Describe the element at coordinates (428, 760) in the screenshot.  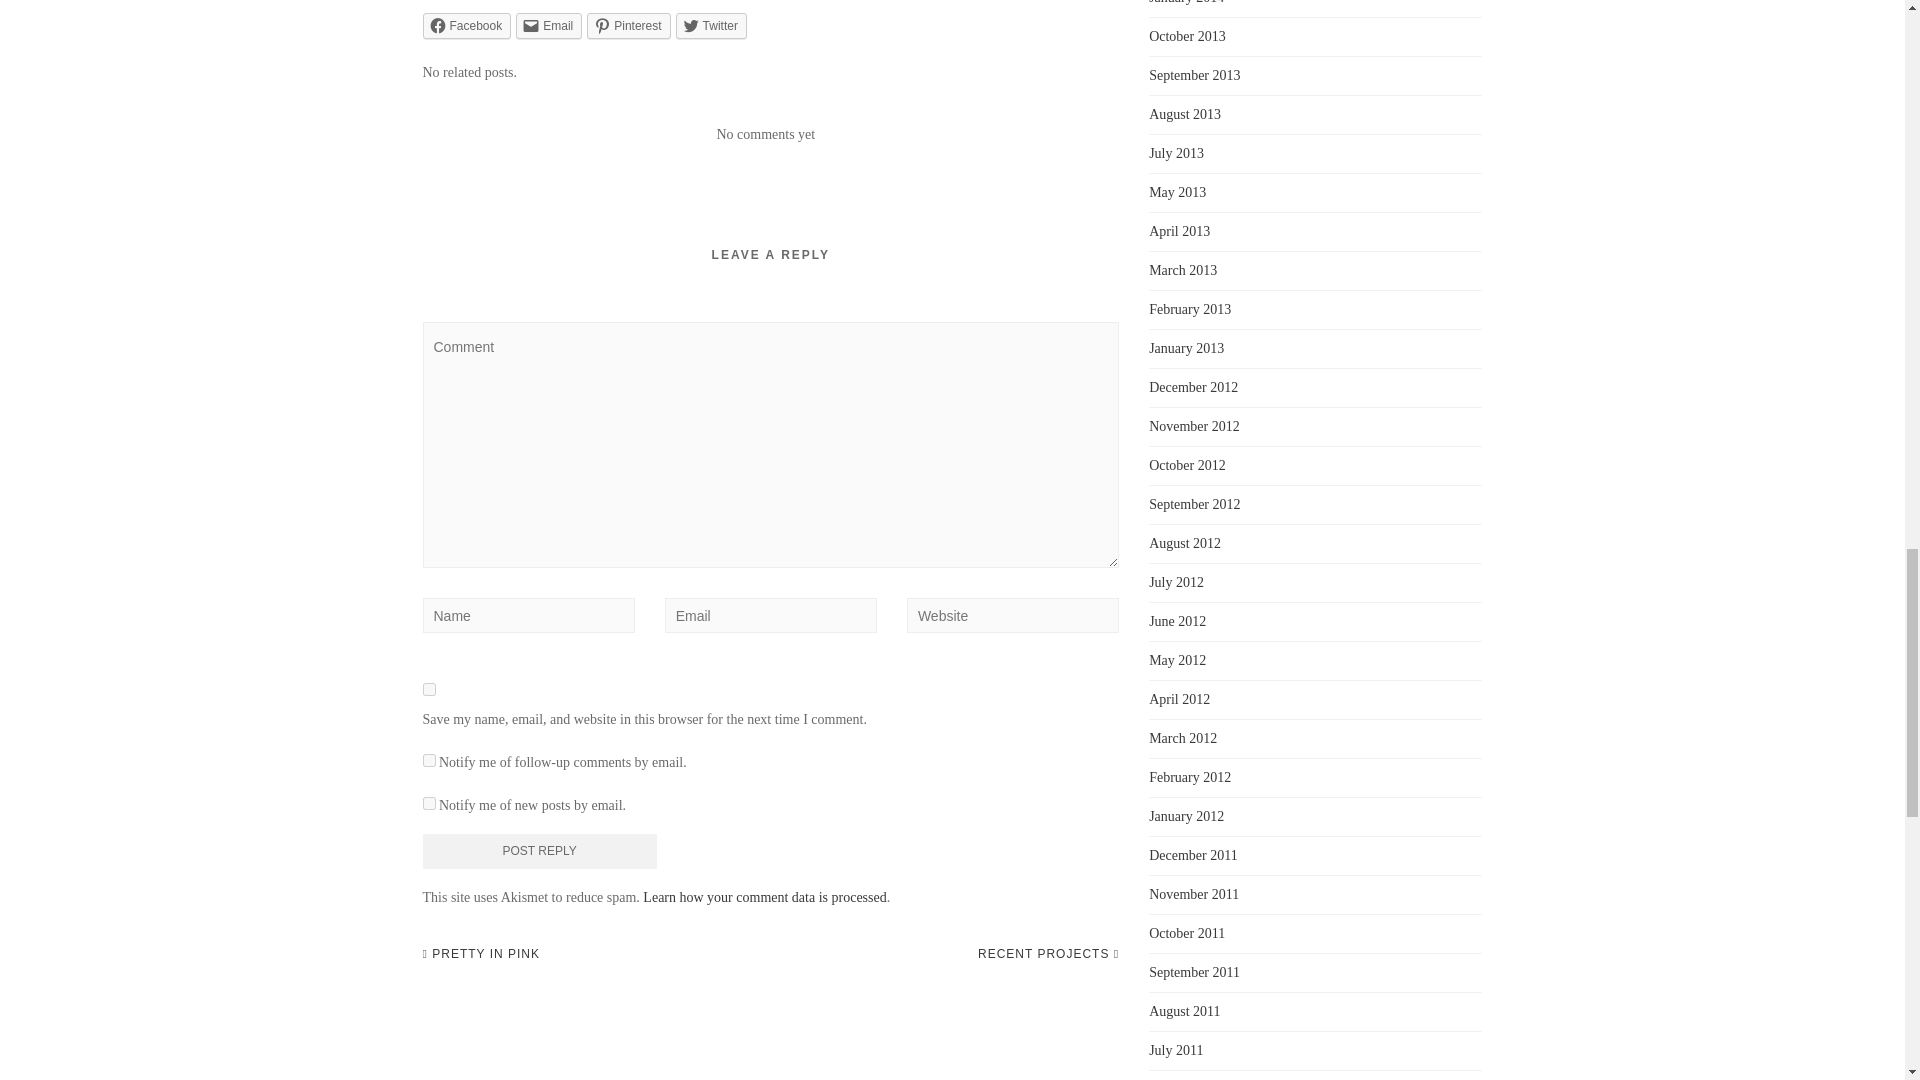
I see `subscribe` at that location.